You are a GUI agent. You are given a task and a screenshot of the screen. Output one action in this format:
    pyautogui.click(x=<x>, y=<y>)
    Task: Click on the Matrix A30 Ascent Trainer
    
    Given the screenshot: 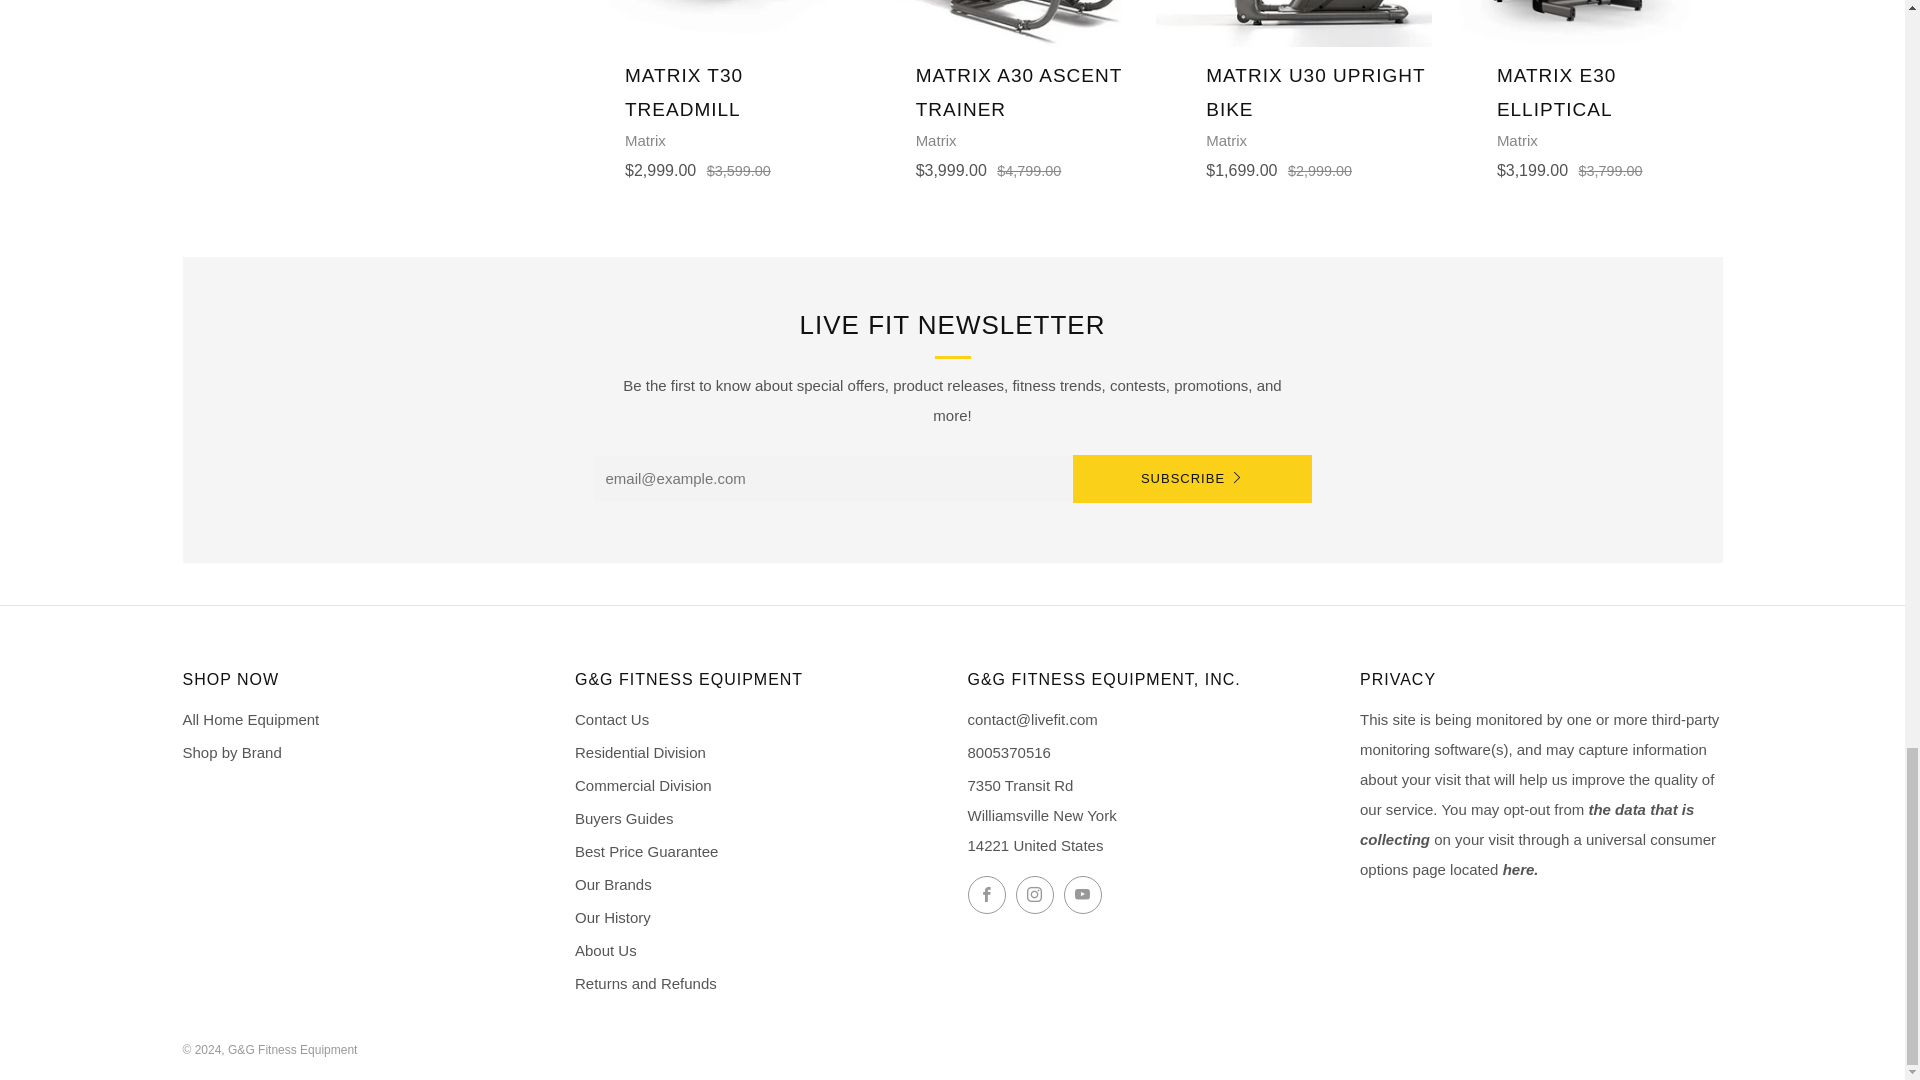 What is the action you would take?
    pyautogui.click(x=1004, y=90)
    